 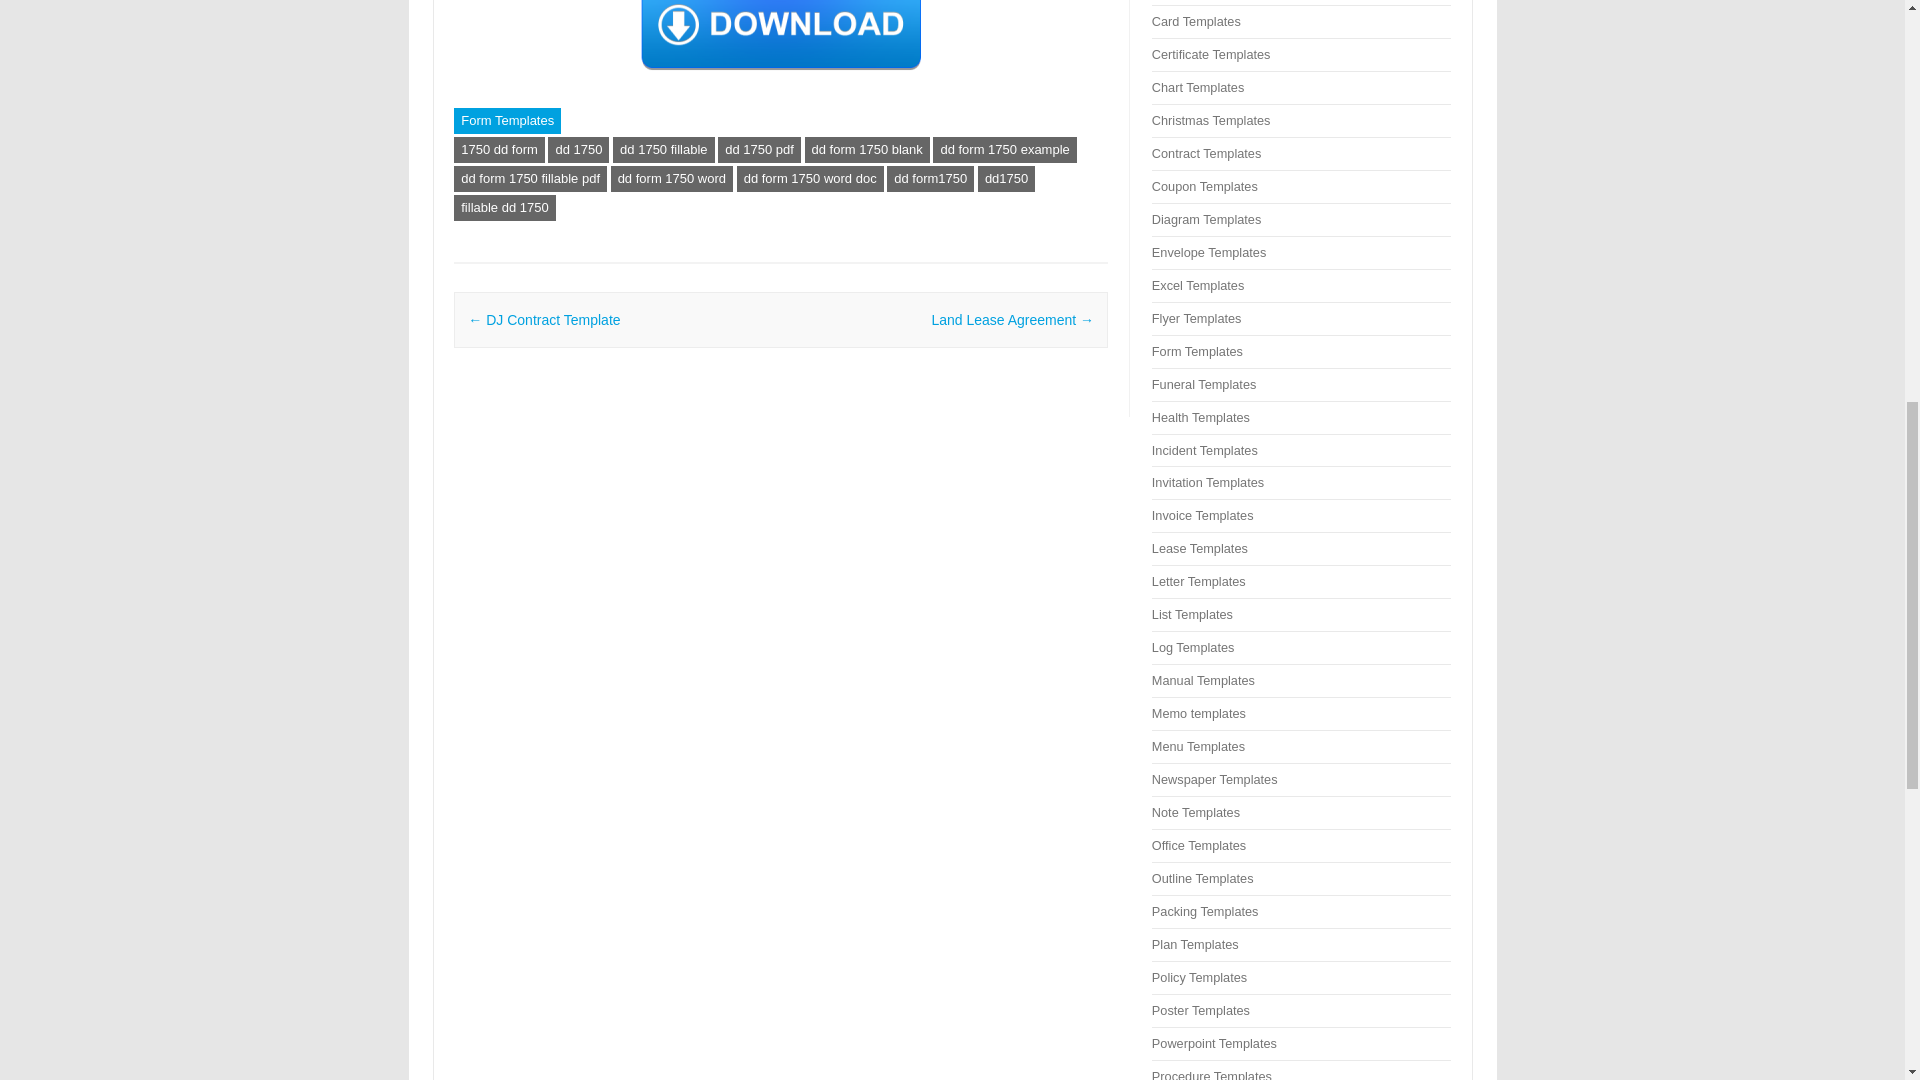 What do you see at coordinates (1004, 150) in the screenshot?
I see `dd form 1750 example` at bounding box center [1004, 150].